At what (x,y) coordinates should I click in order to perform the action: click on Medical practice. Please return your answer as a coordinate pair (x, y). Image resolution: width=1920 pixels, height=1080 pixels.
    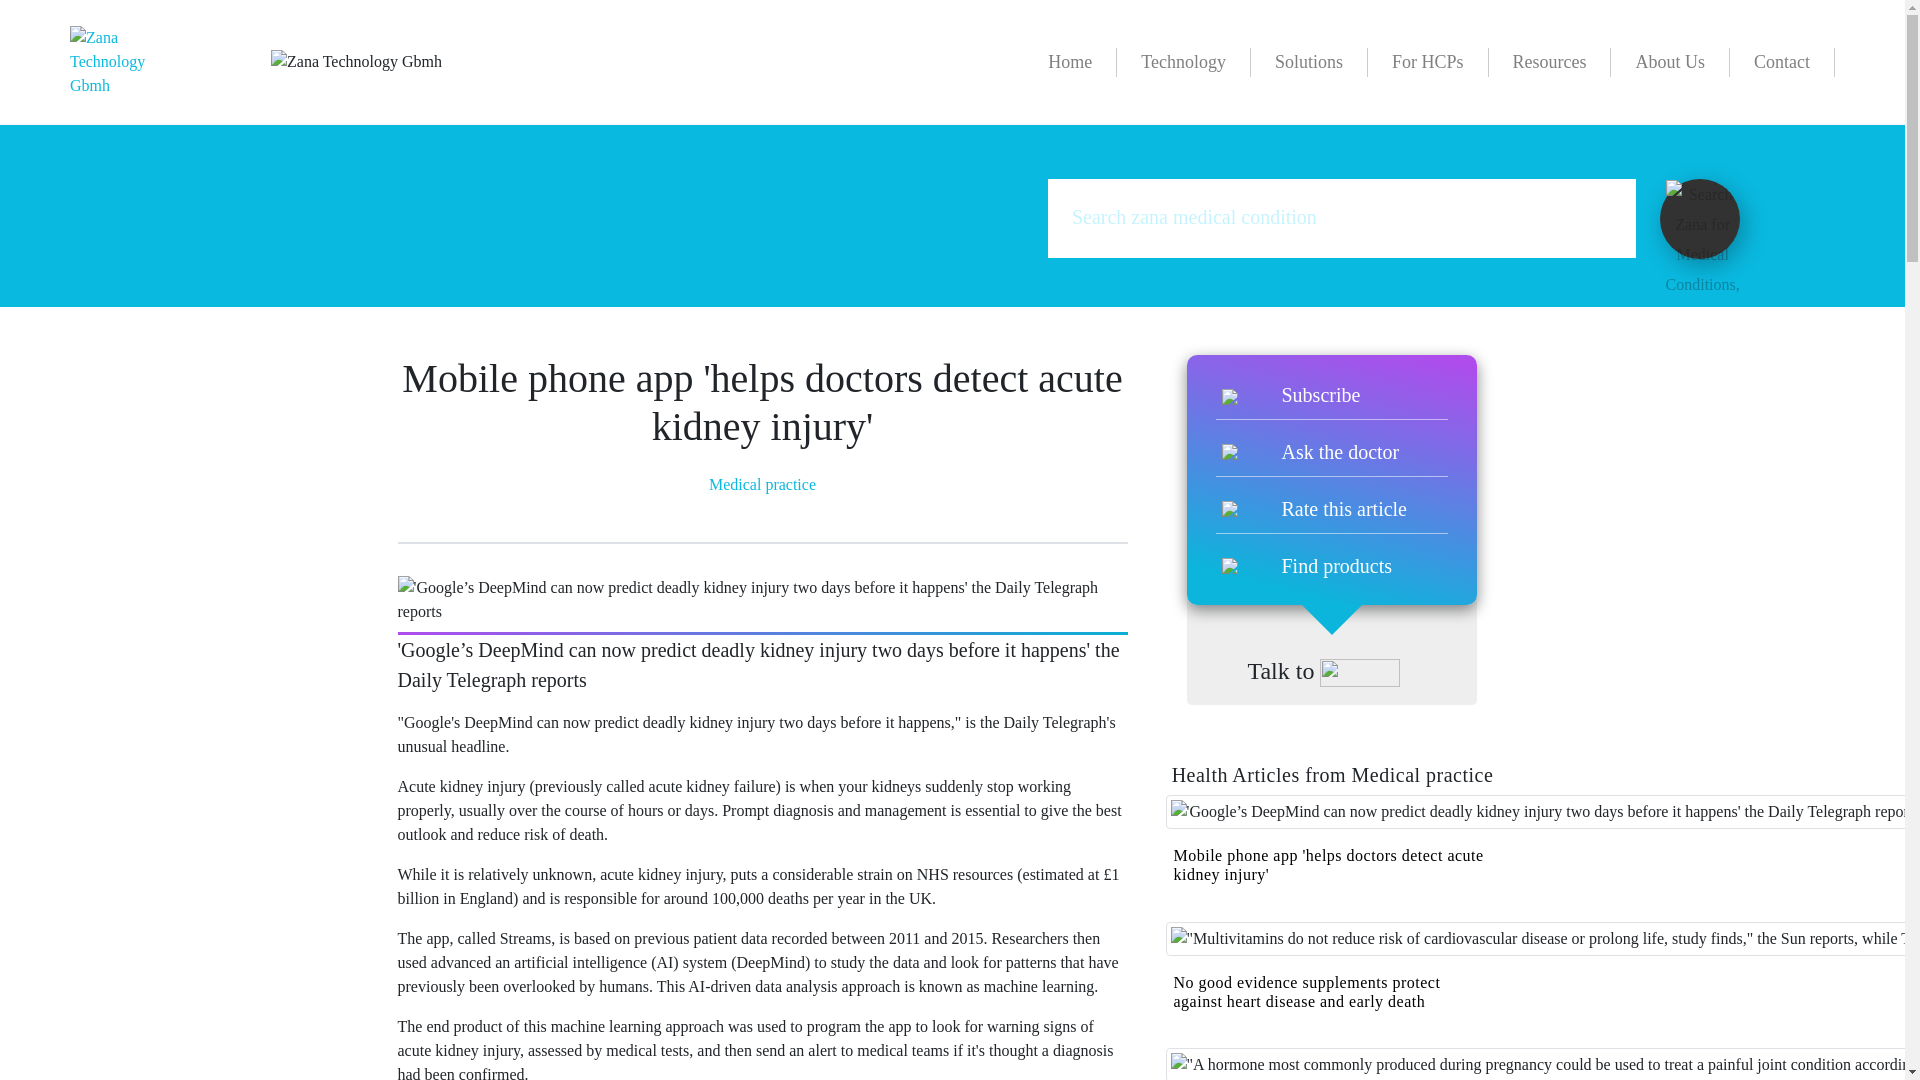
    Looking at the image, I should click on (762, 484).